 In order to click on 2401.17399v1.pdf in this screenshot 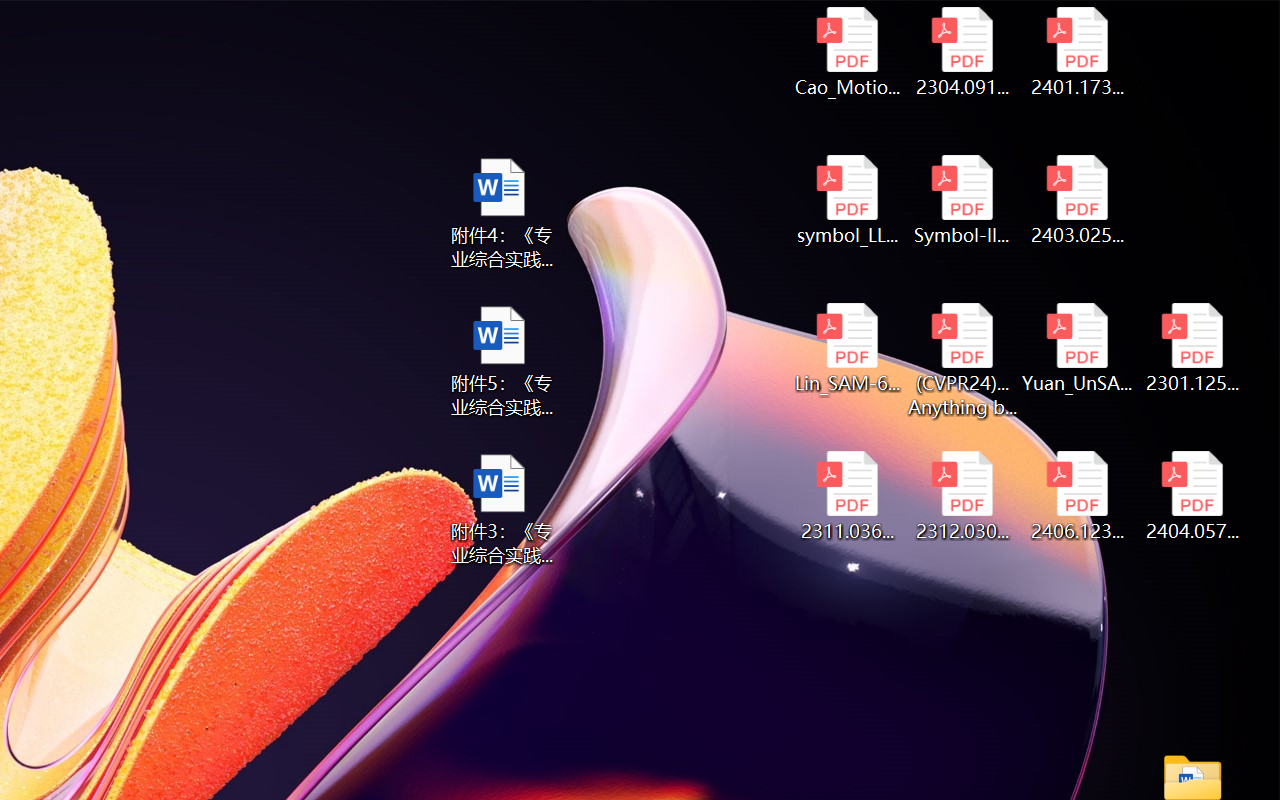, I will do `click(1078, 52)`.